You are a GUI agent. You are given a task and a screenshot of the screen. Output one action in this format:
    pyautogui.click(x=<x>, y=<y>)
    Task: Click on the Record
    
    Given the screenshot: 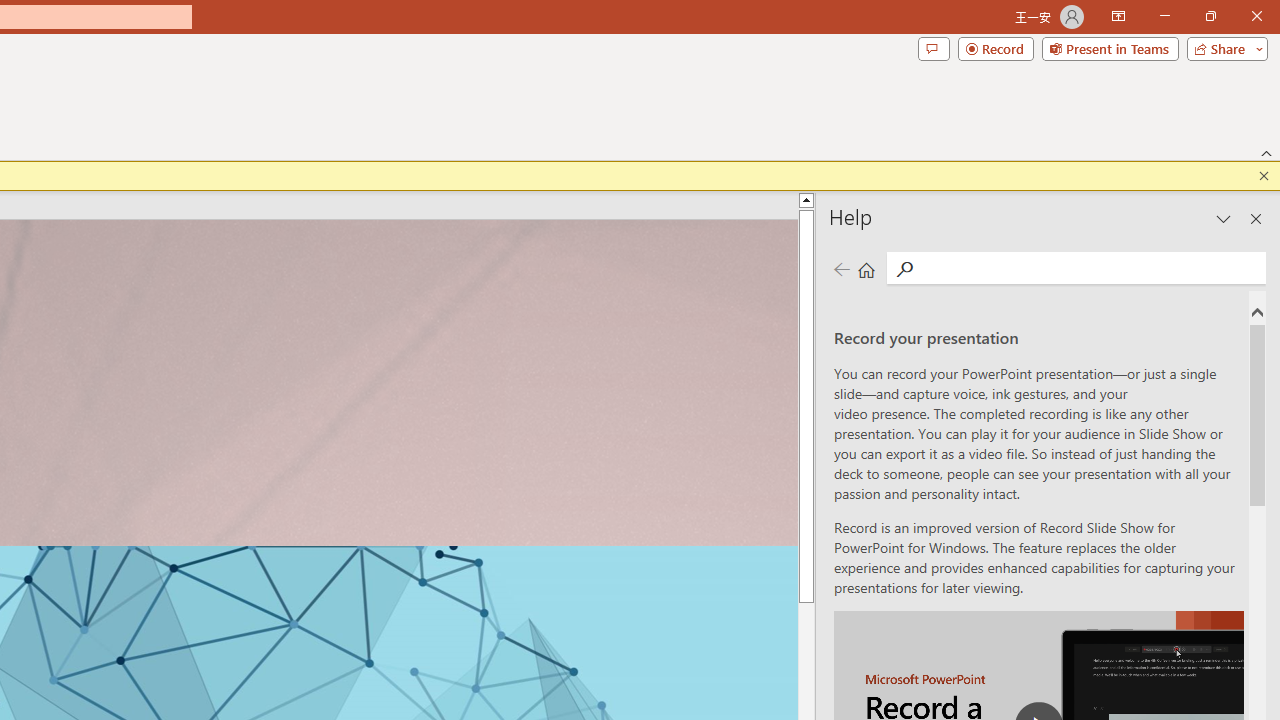 What is the action you would take?
    pyautogui.click(x=996, y=48)
    